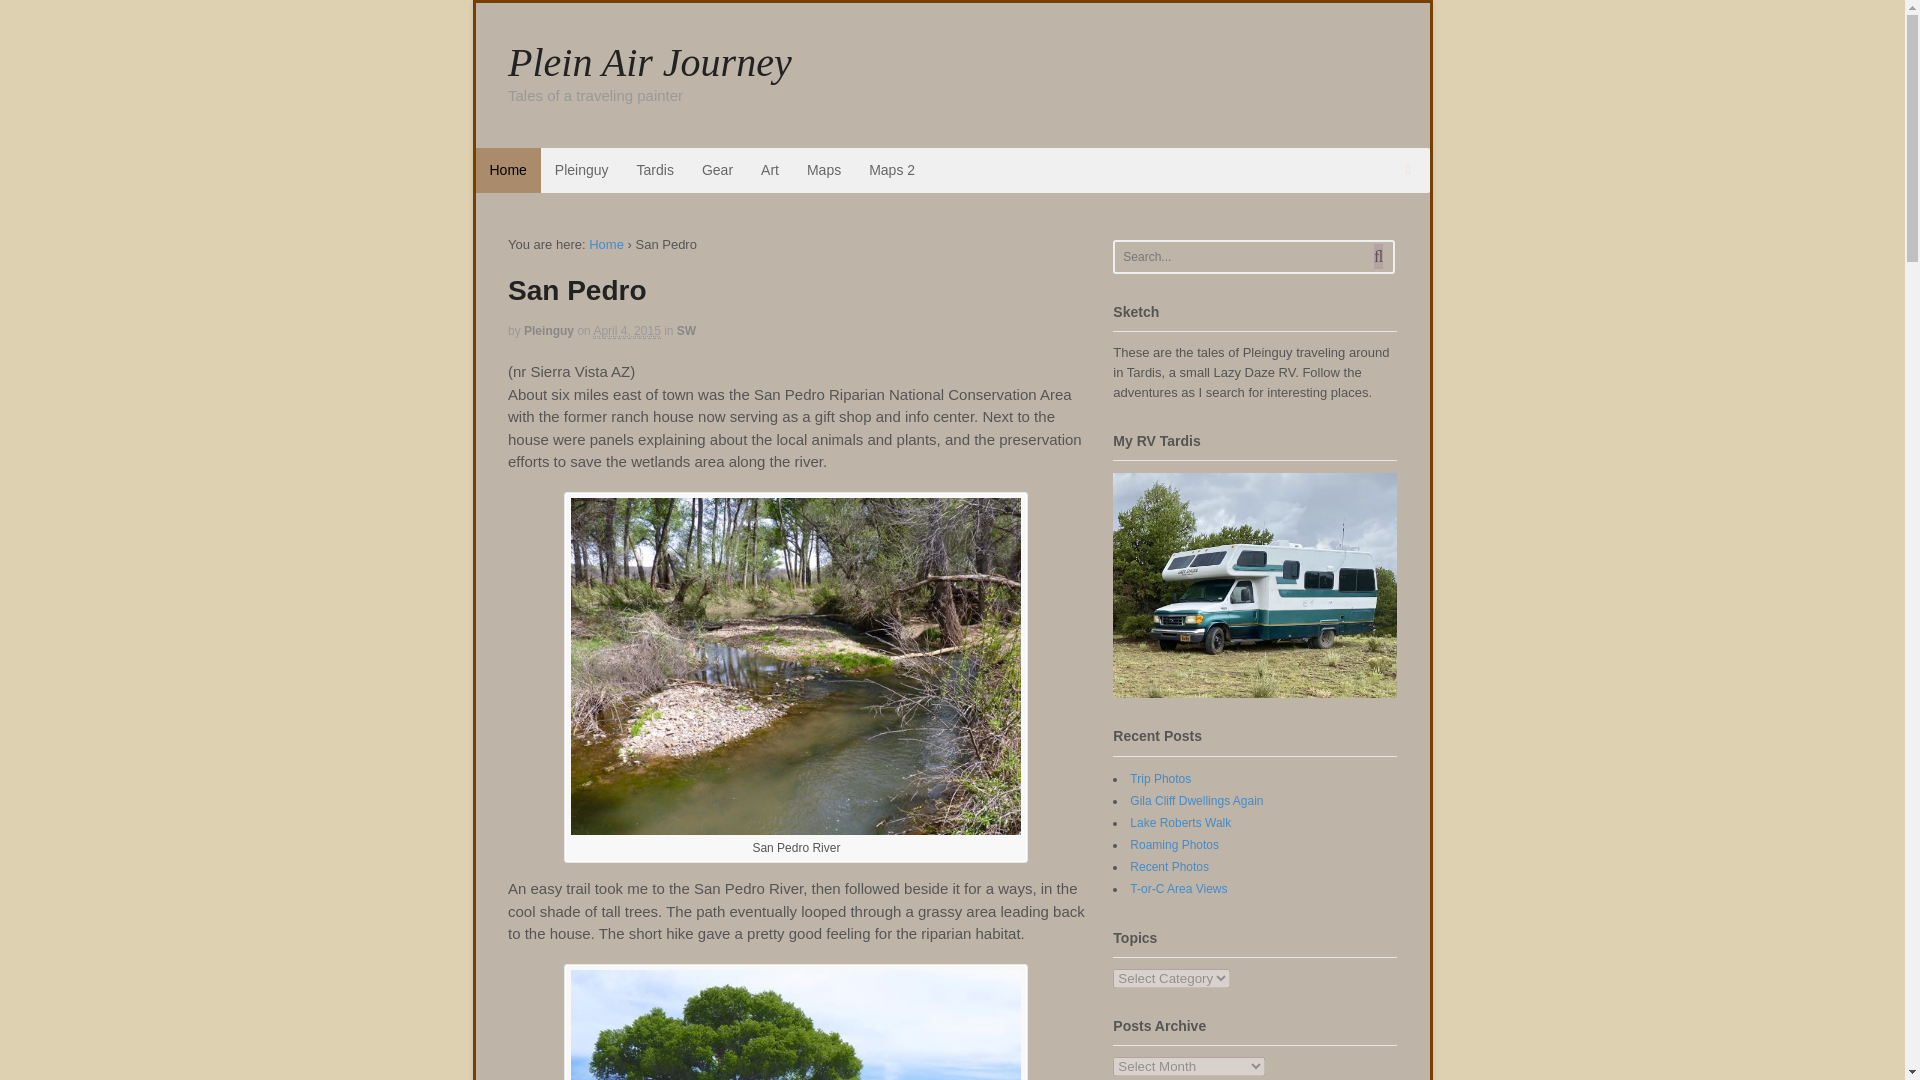 The width and height of the screenshot is (1920, 1080). I want to click on Plein Air Journey, so click(650, 62).